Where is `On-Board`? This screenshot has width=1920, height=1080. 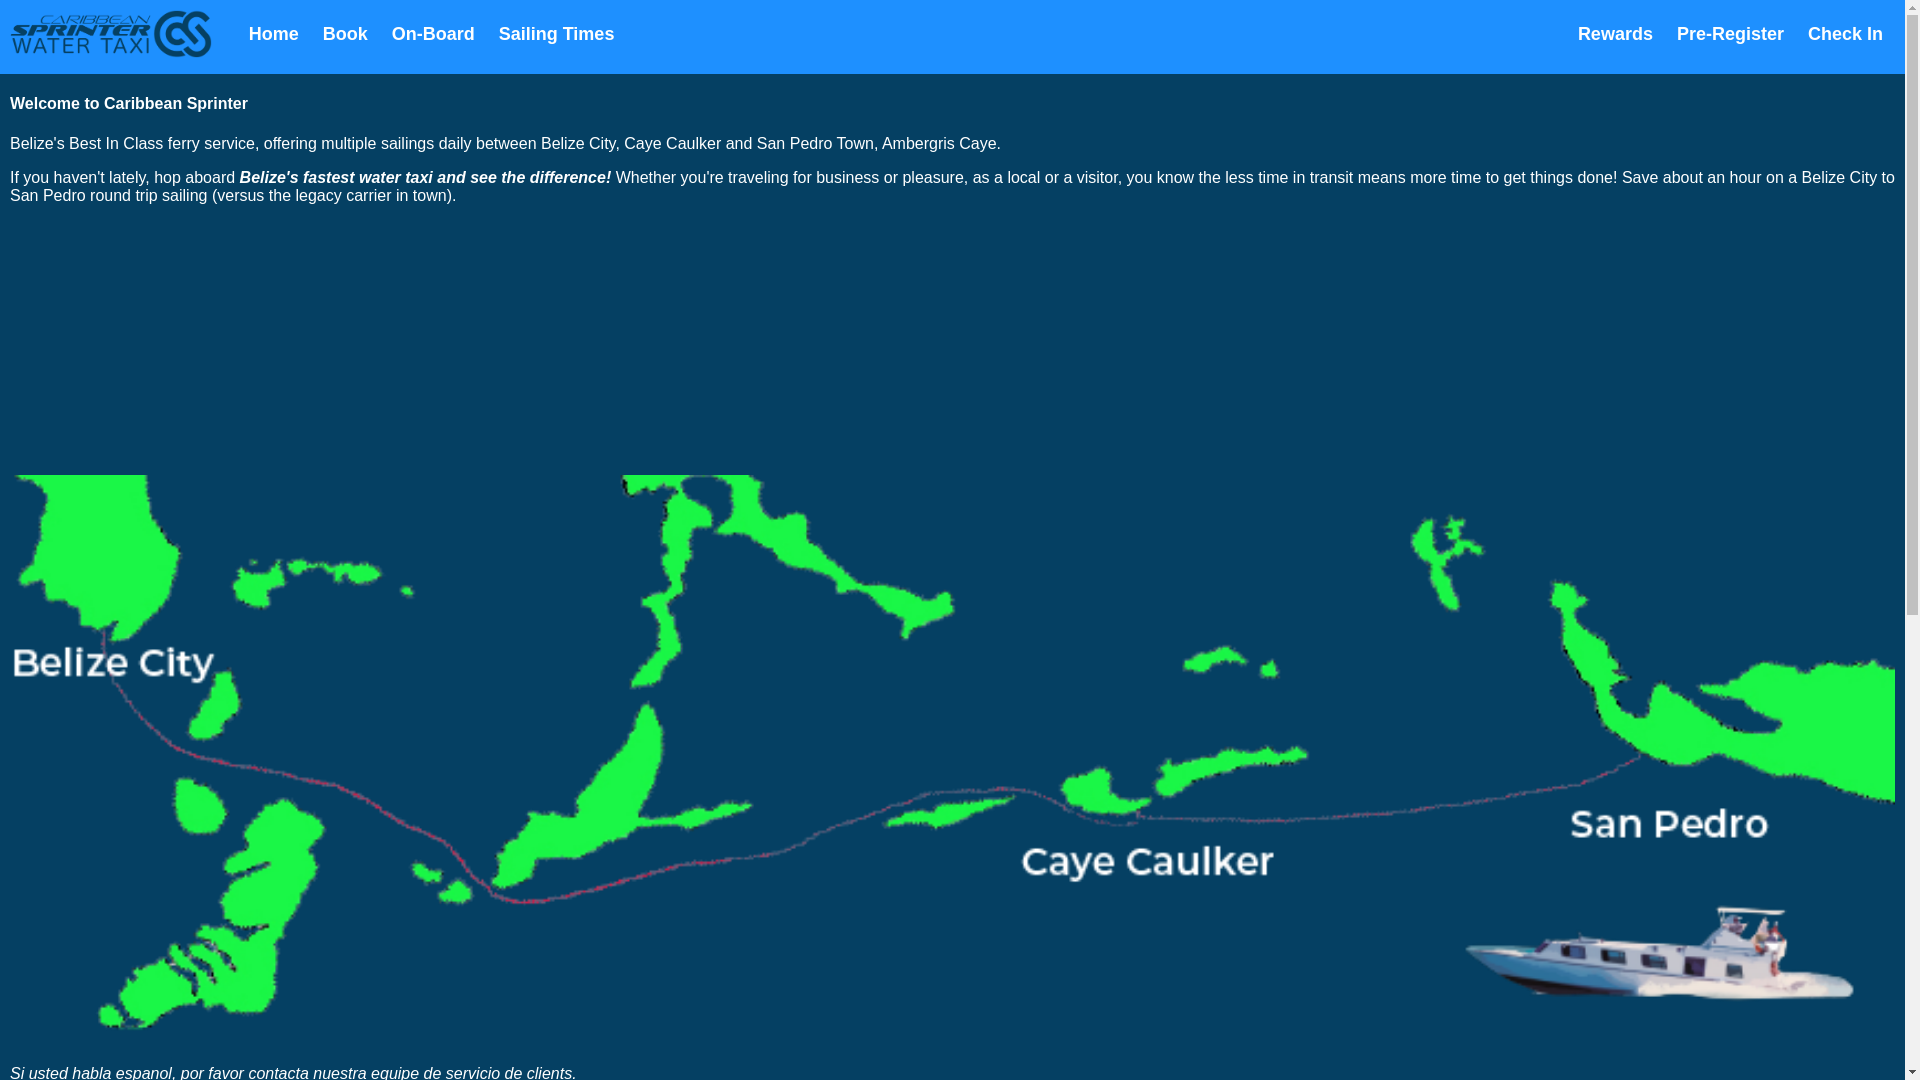
On-Board is located at coordinates (434, 34).